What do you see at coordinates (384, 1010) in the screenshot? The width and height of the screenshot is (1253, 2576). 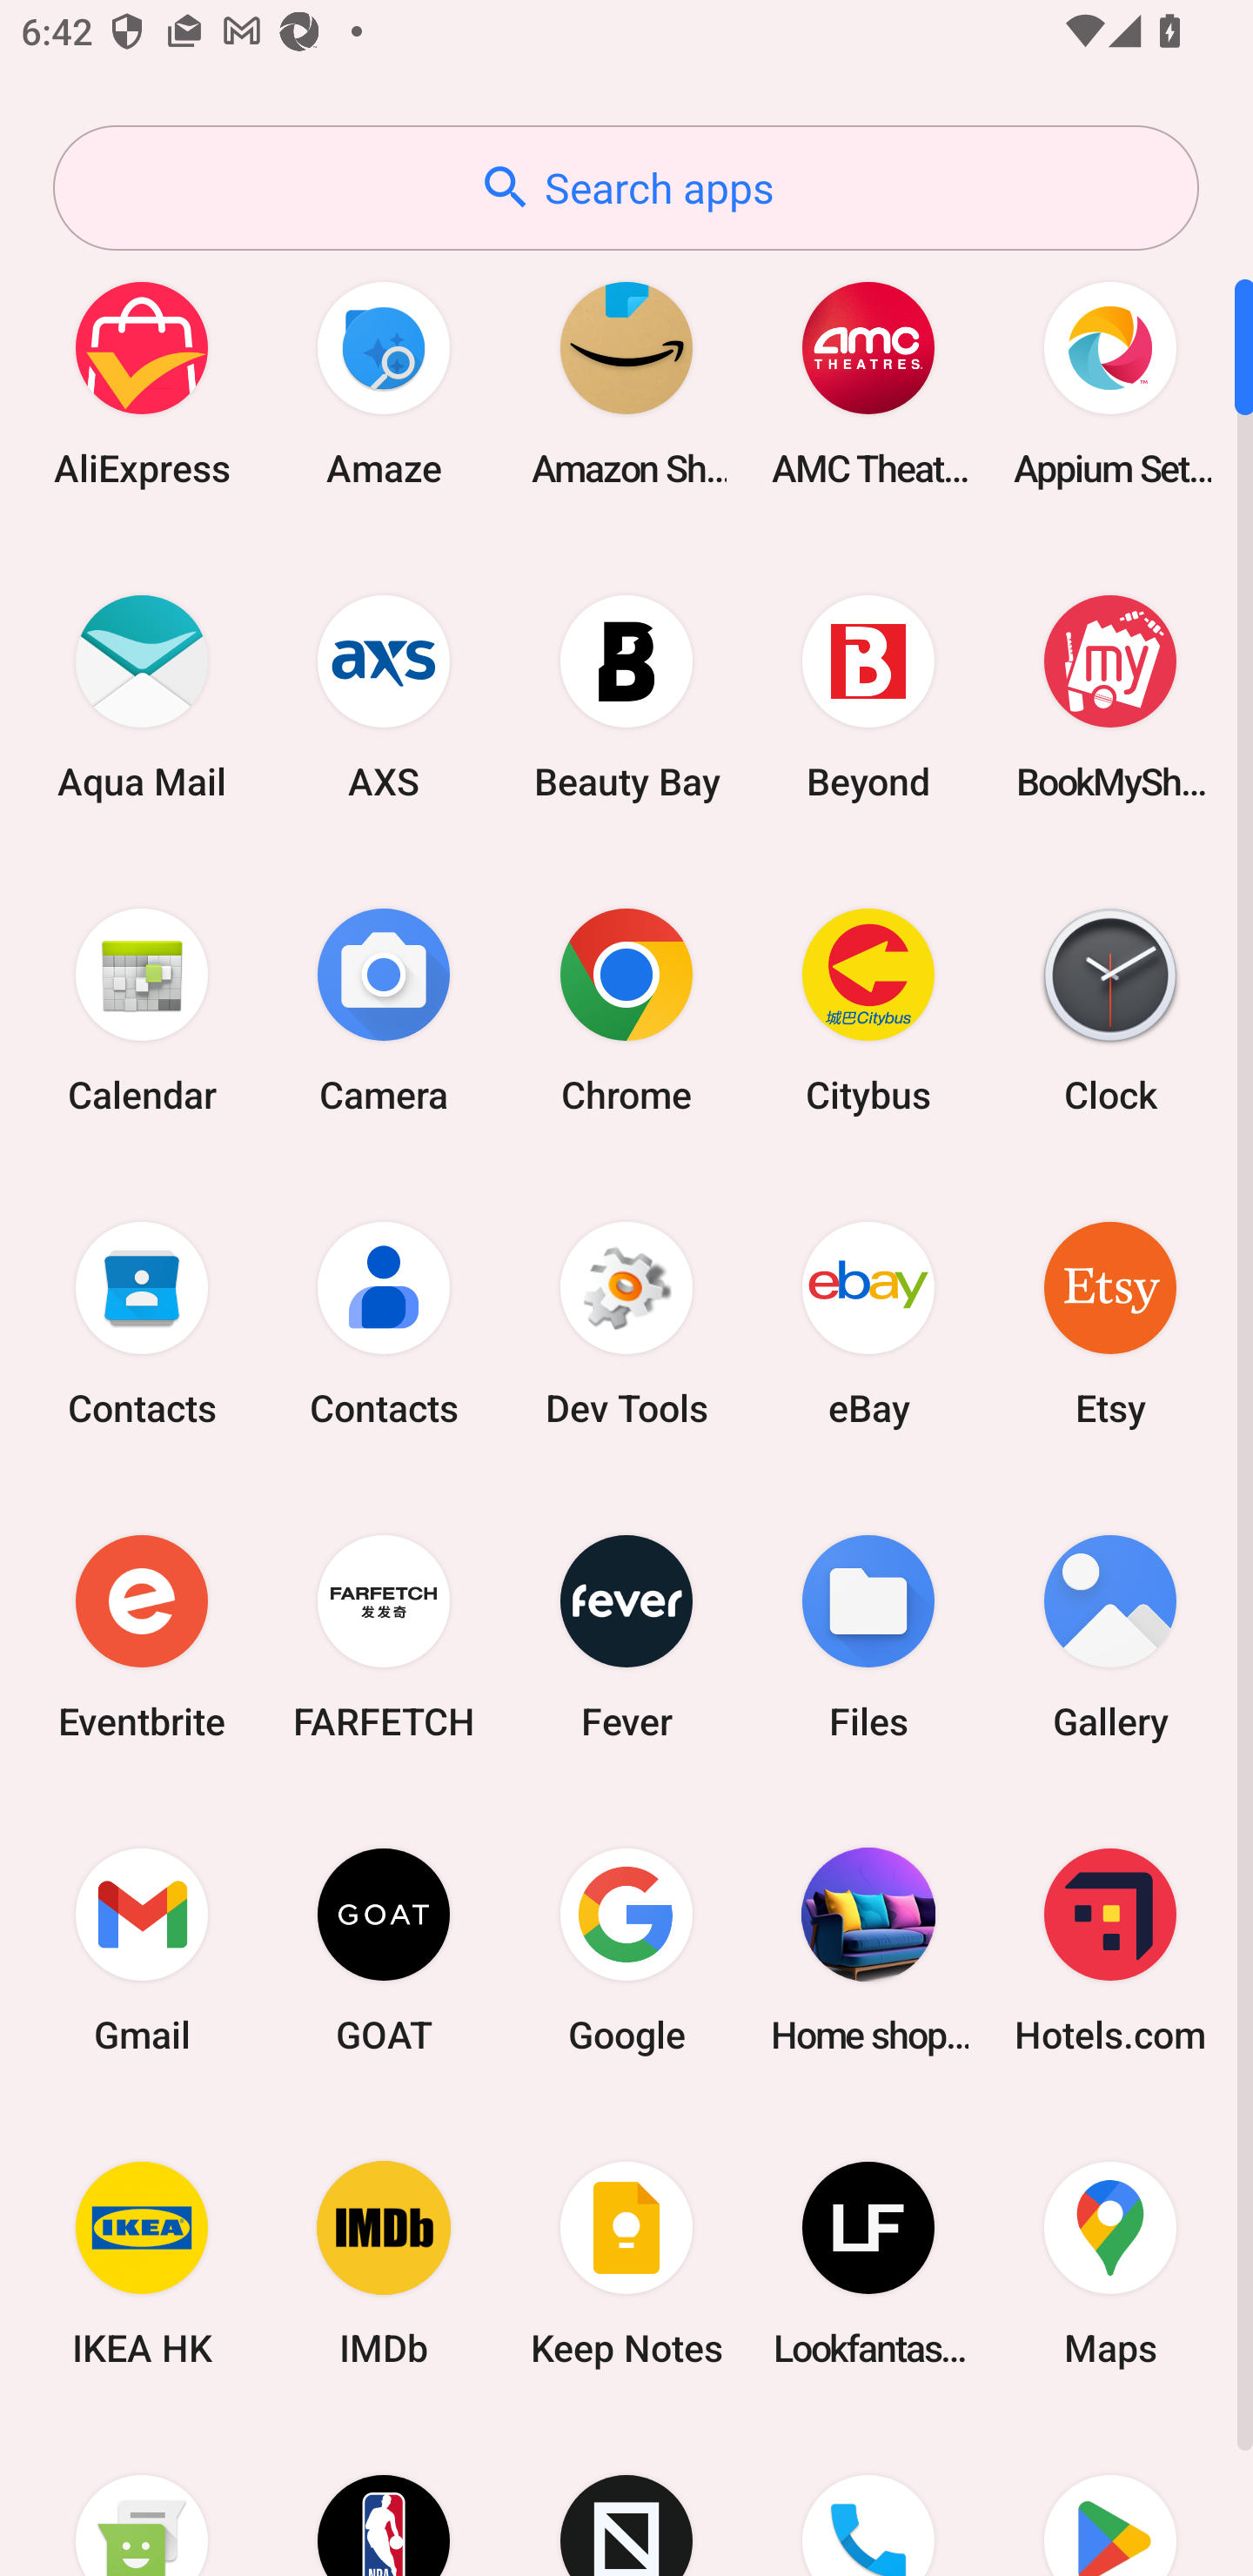 I see `Camera` at bounding box center [384, 1010].